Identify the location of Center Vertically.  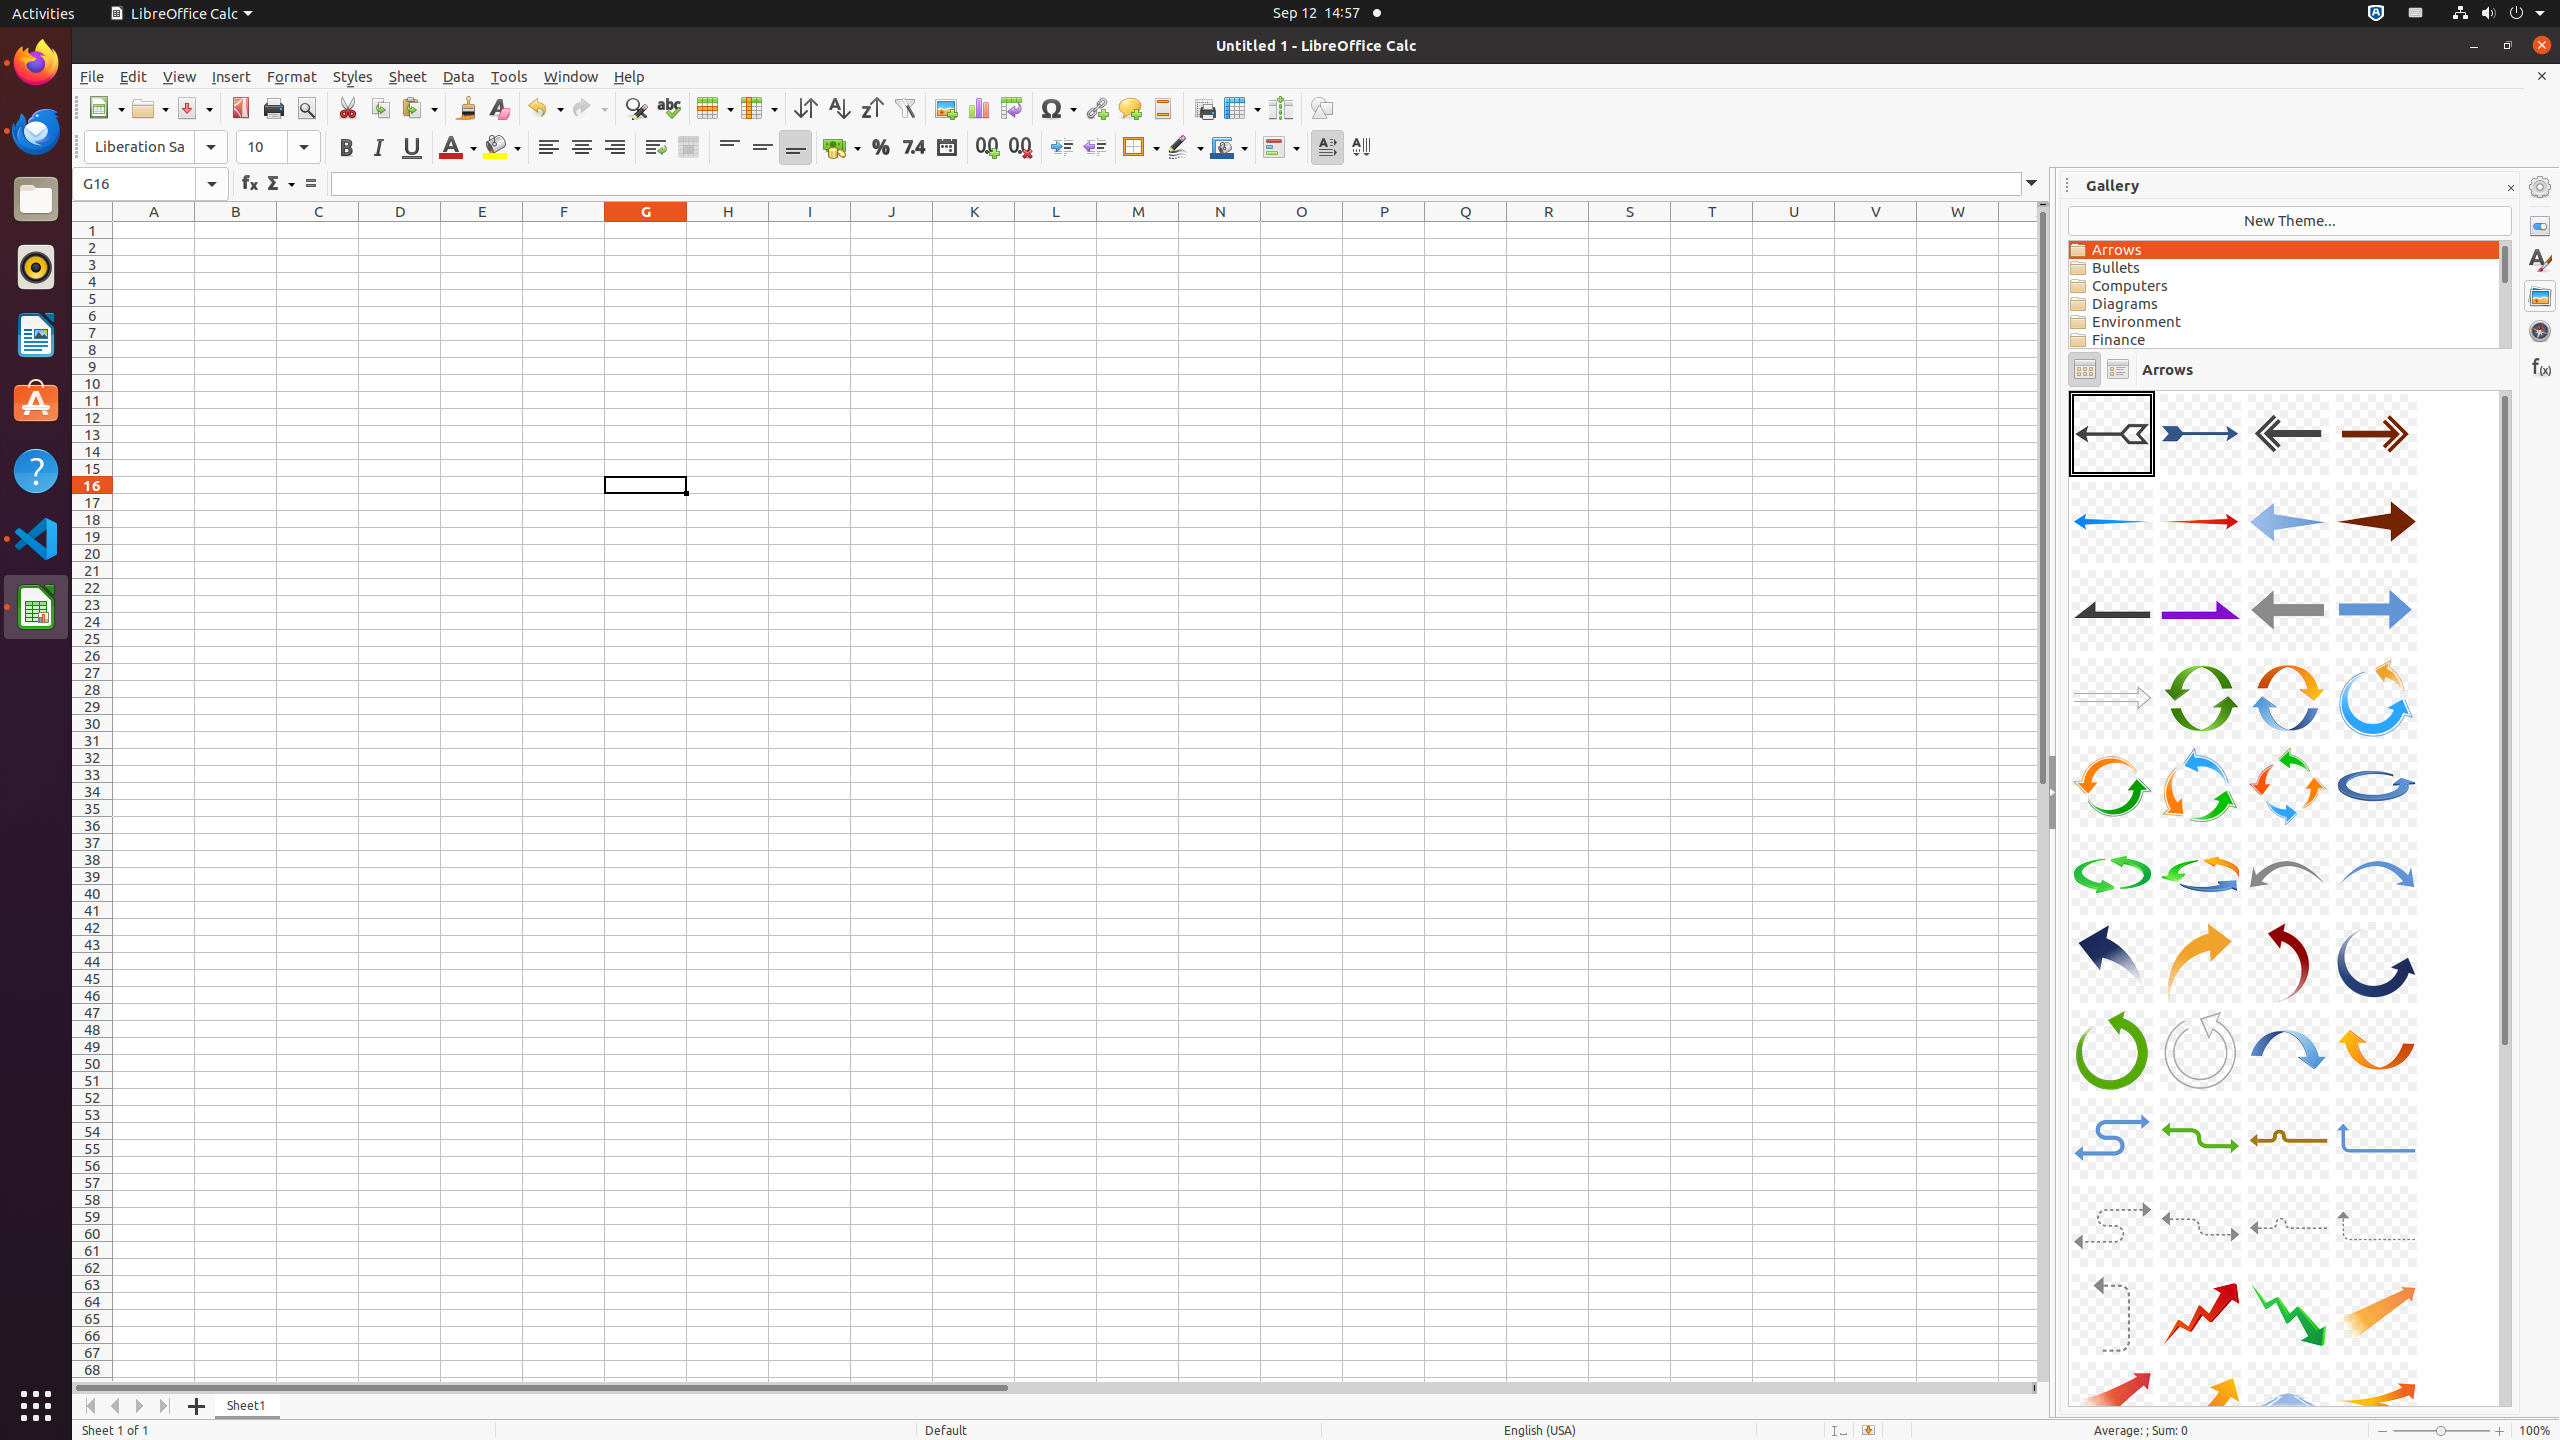
(762, 148).